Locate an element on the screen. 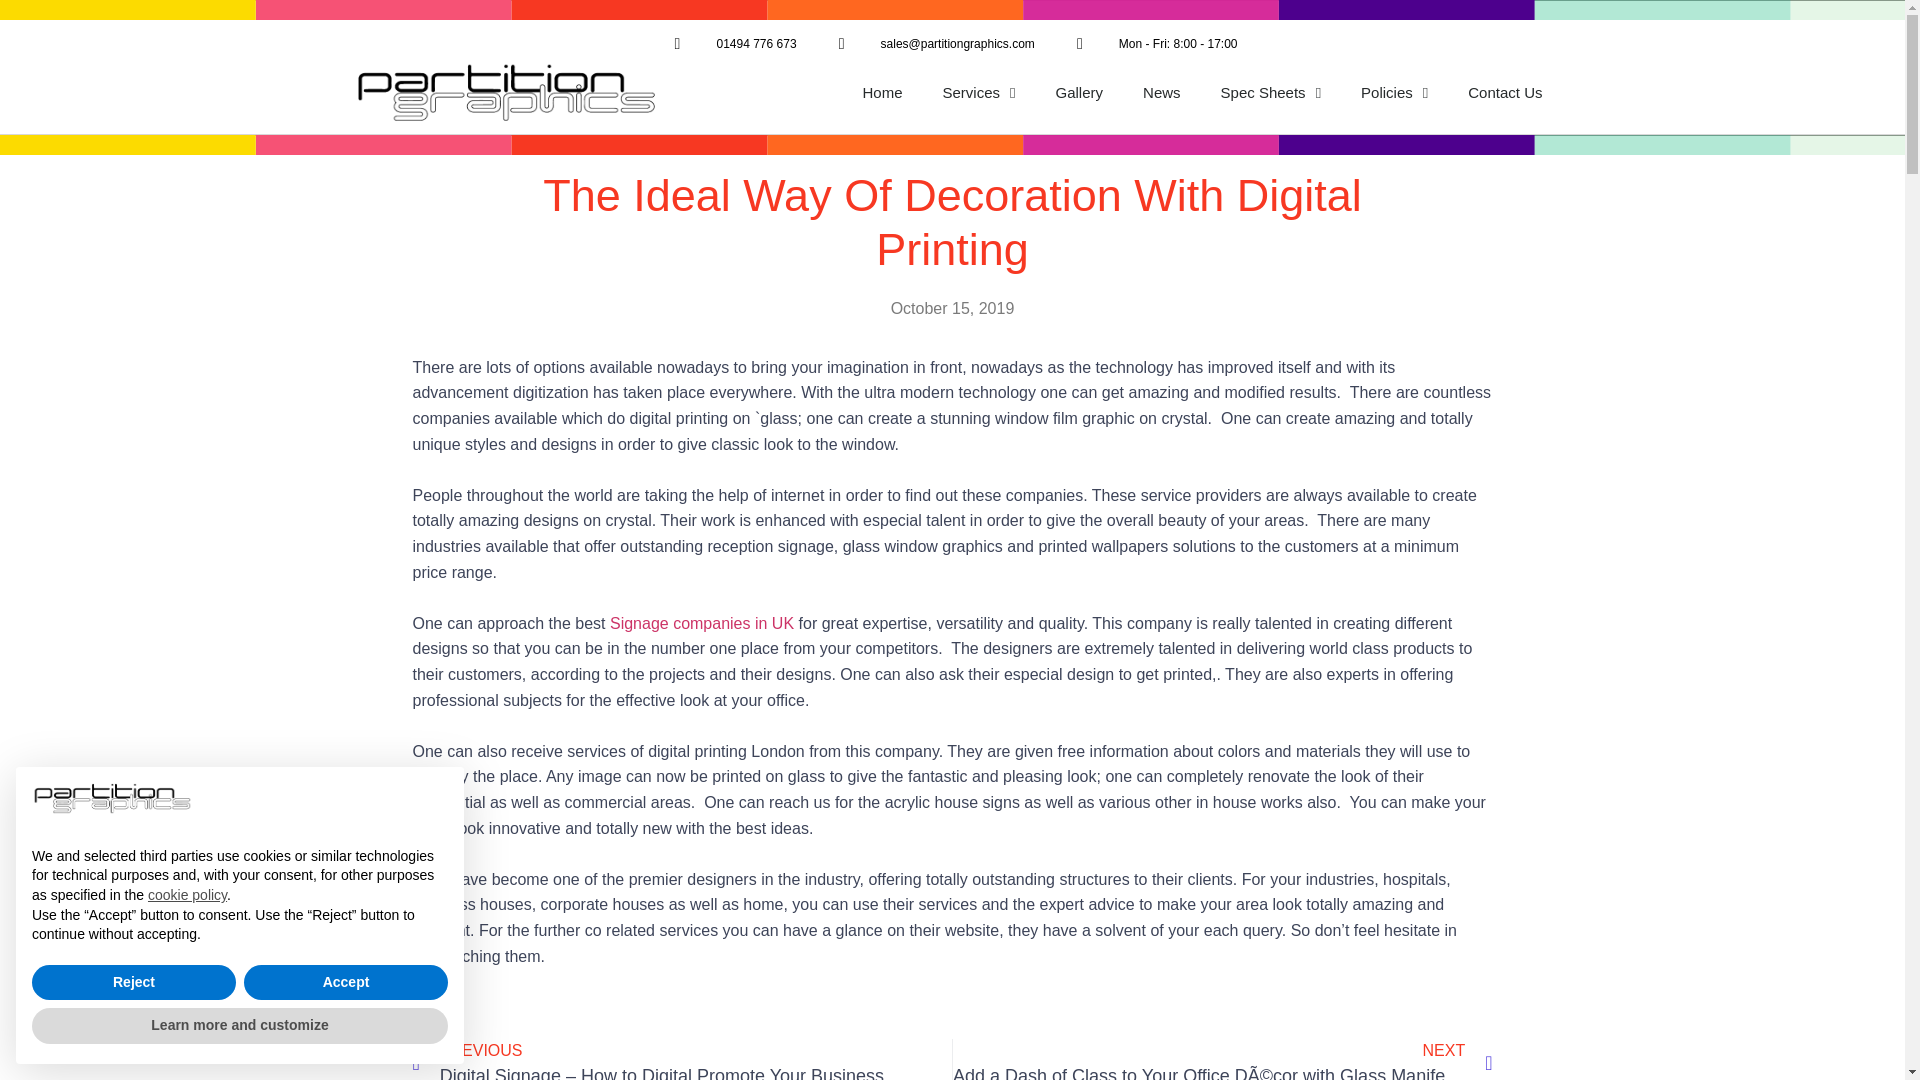 The height and width of the screenshot is (1080, 1920). Services is located at coordinates (980, 92).